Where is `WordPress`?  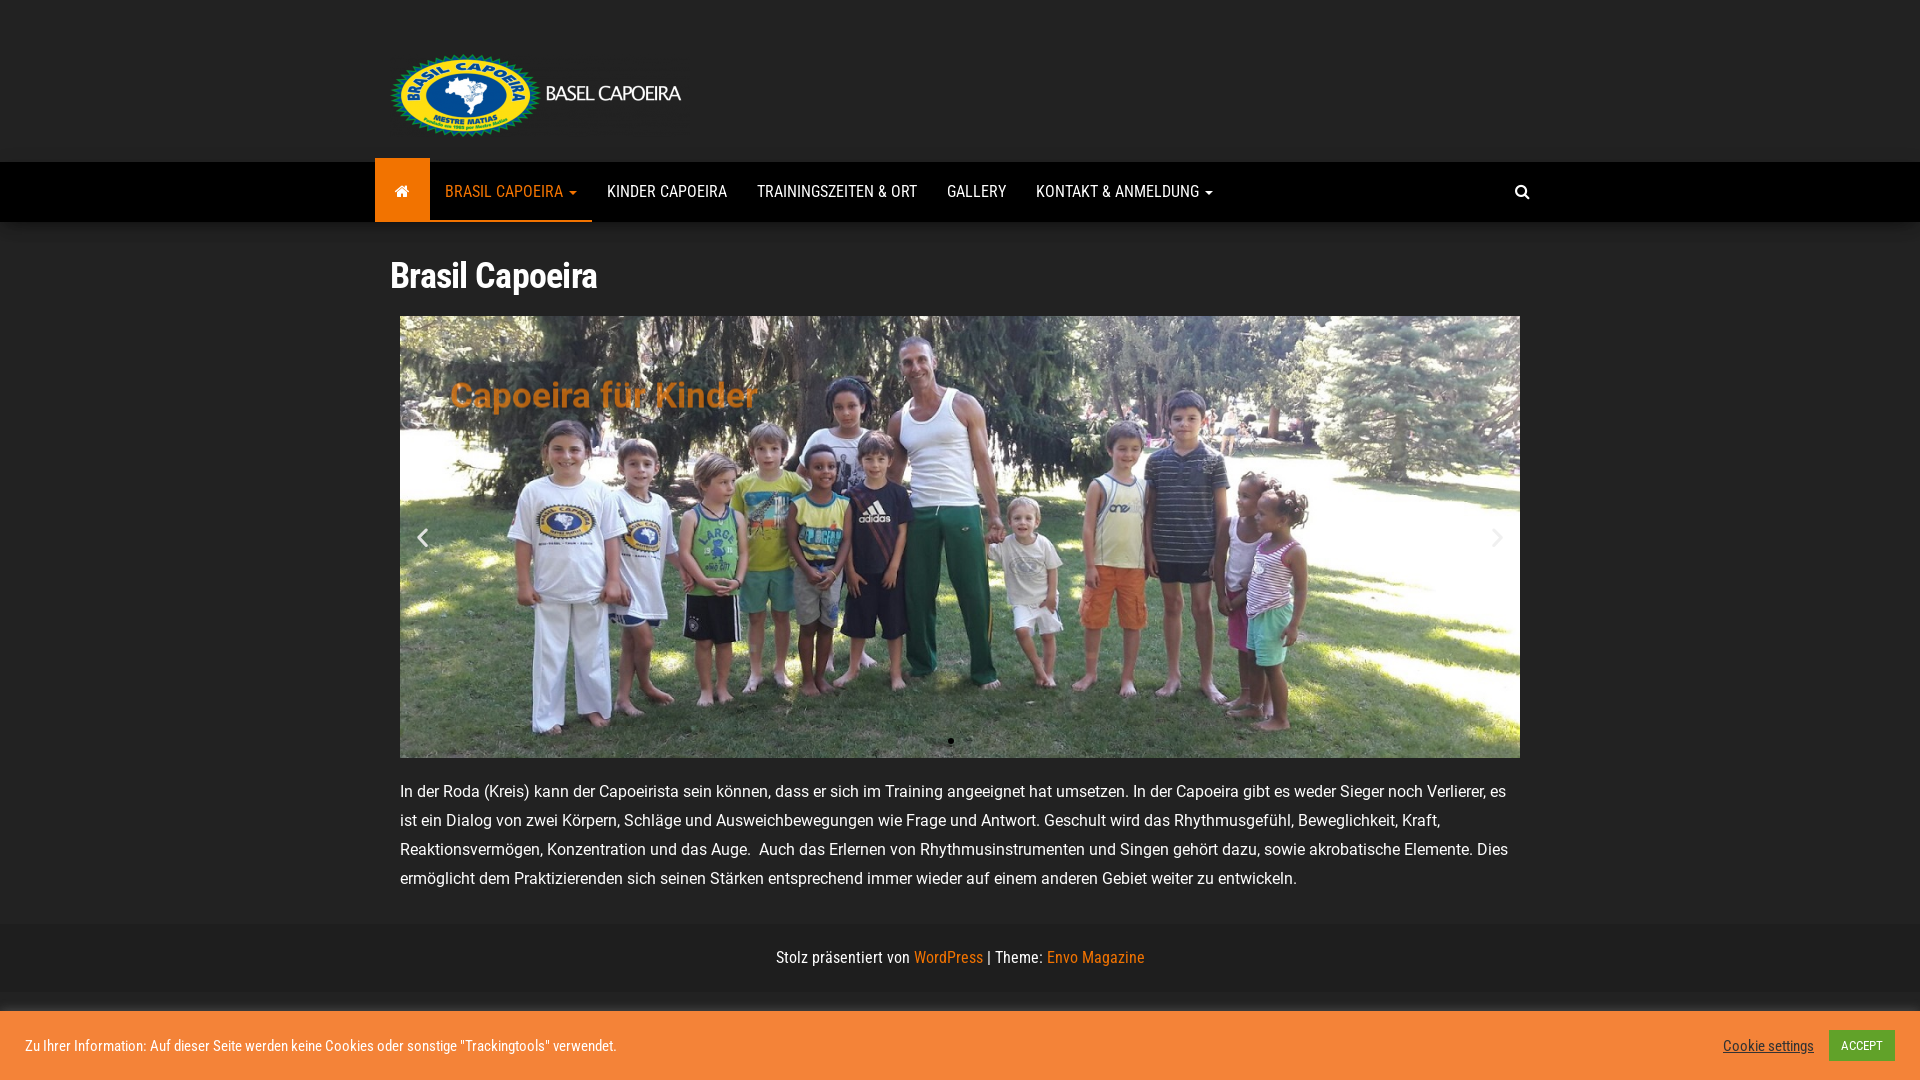
WordPress is located at coordinates (948, 958).